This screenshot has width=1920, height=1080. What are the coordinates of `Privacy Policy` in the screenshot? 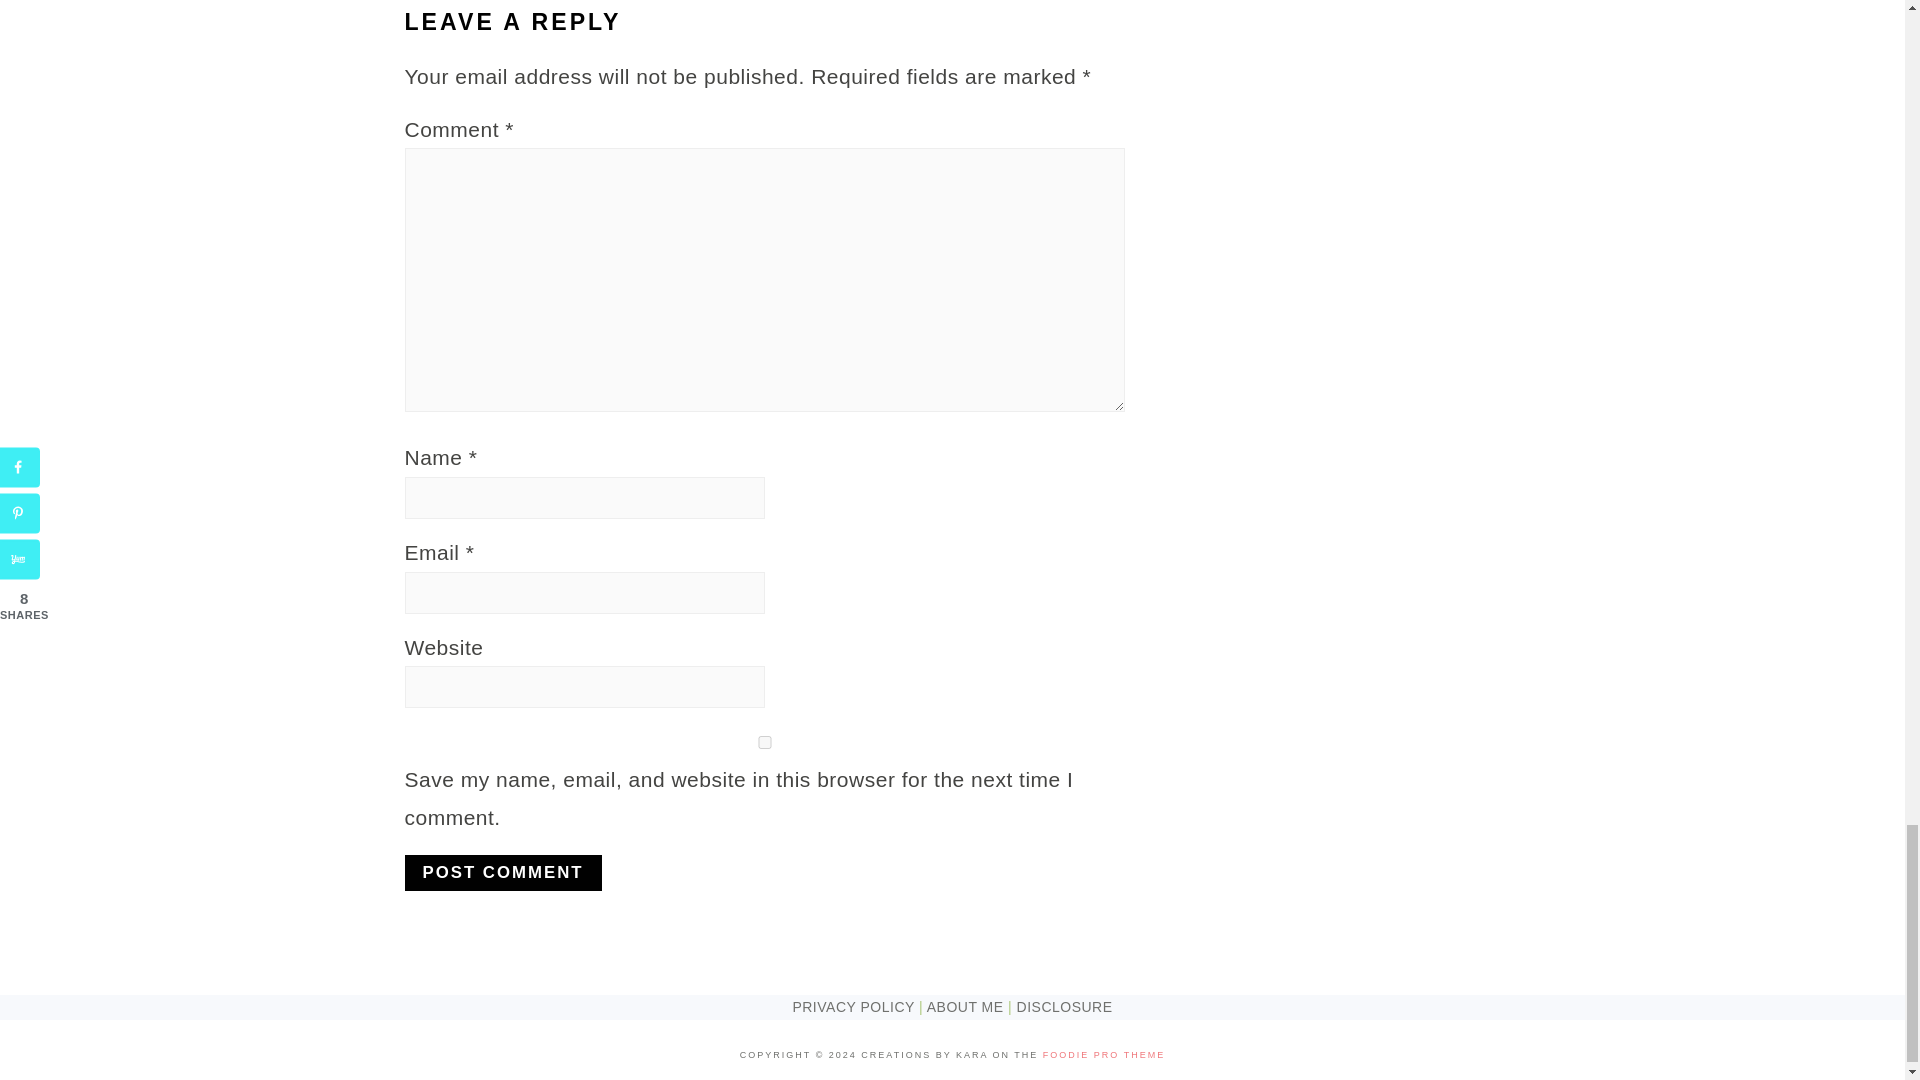 It's located at (852, 1007).